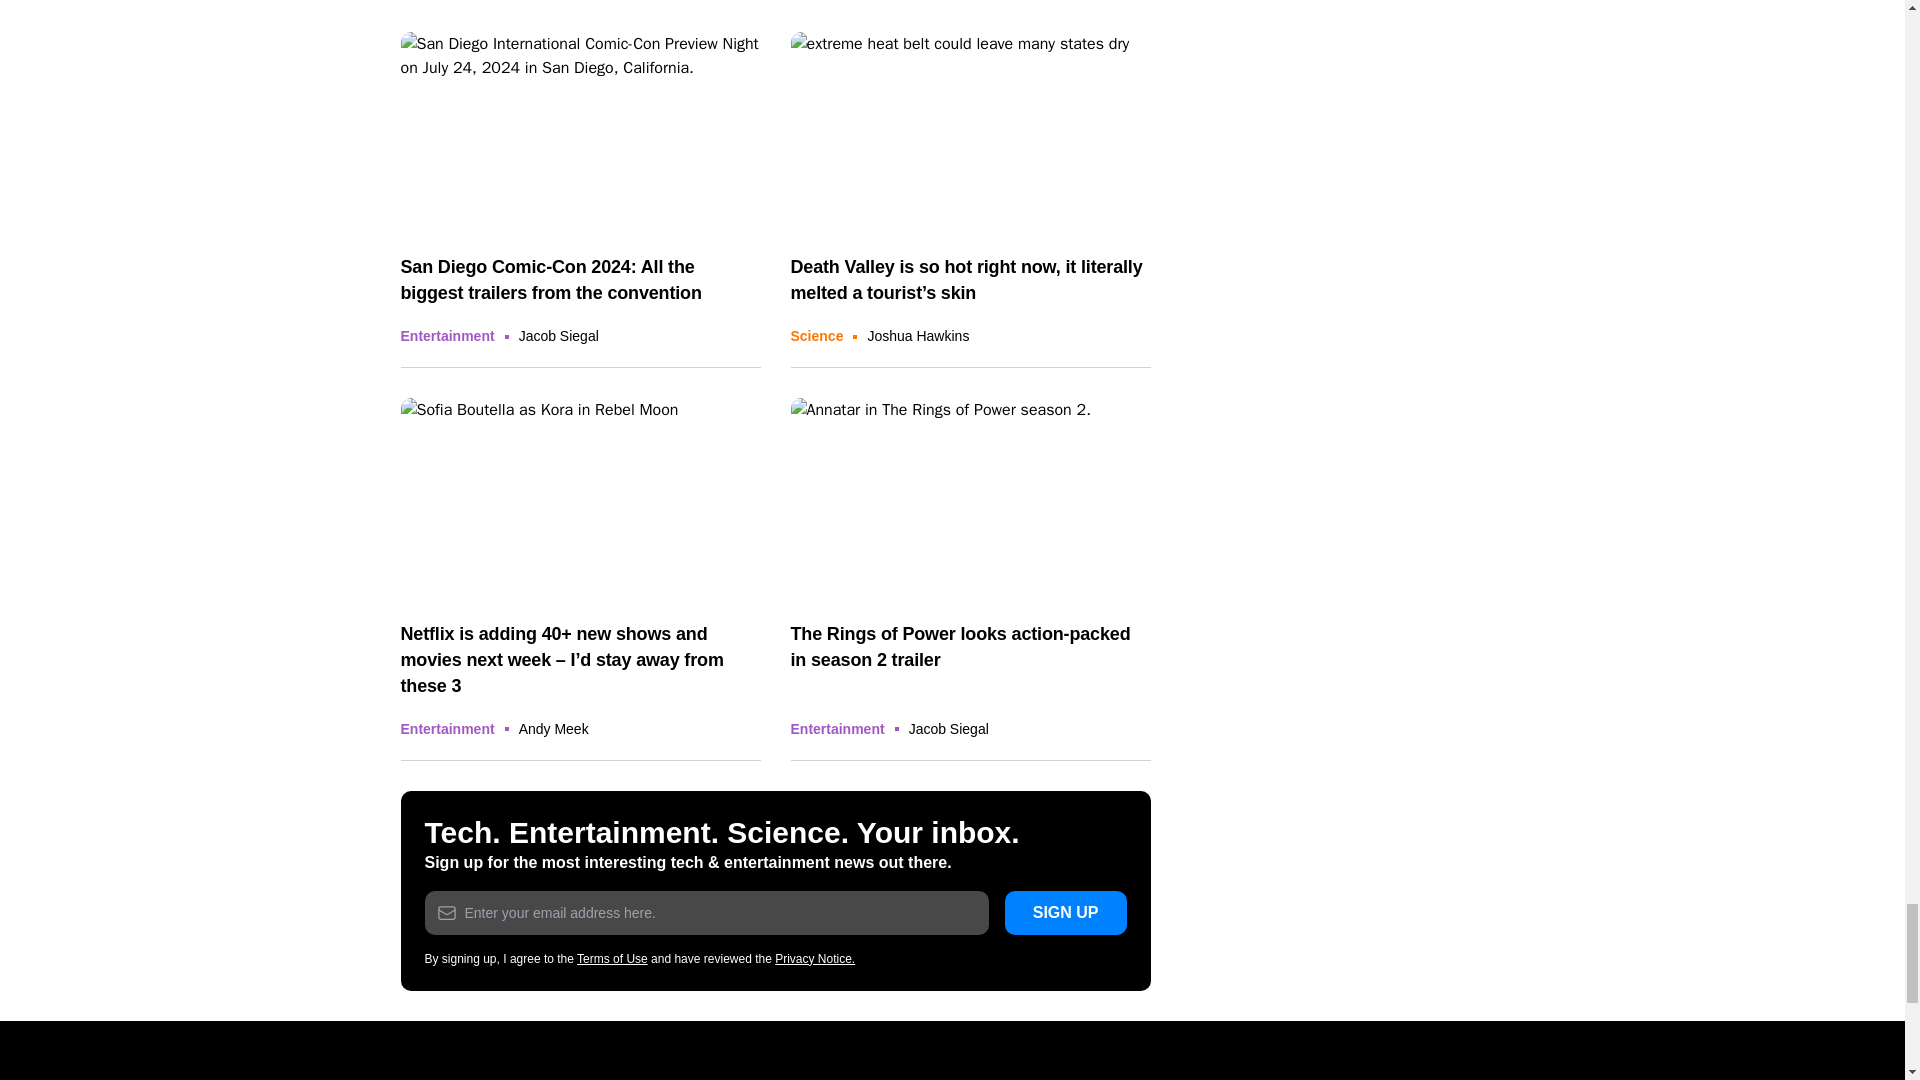 The image size is (1920, 1080). I want to click on Posts by Jacob Siegal, so click(558, 336).